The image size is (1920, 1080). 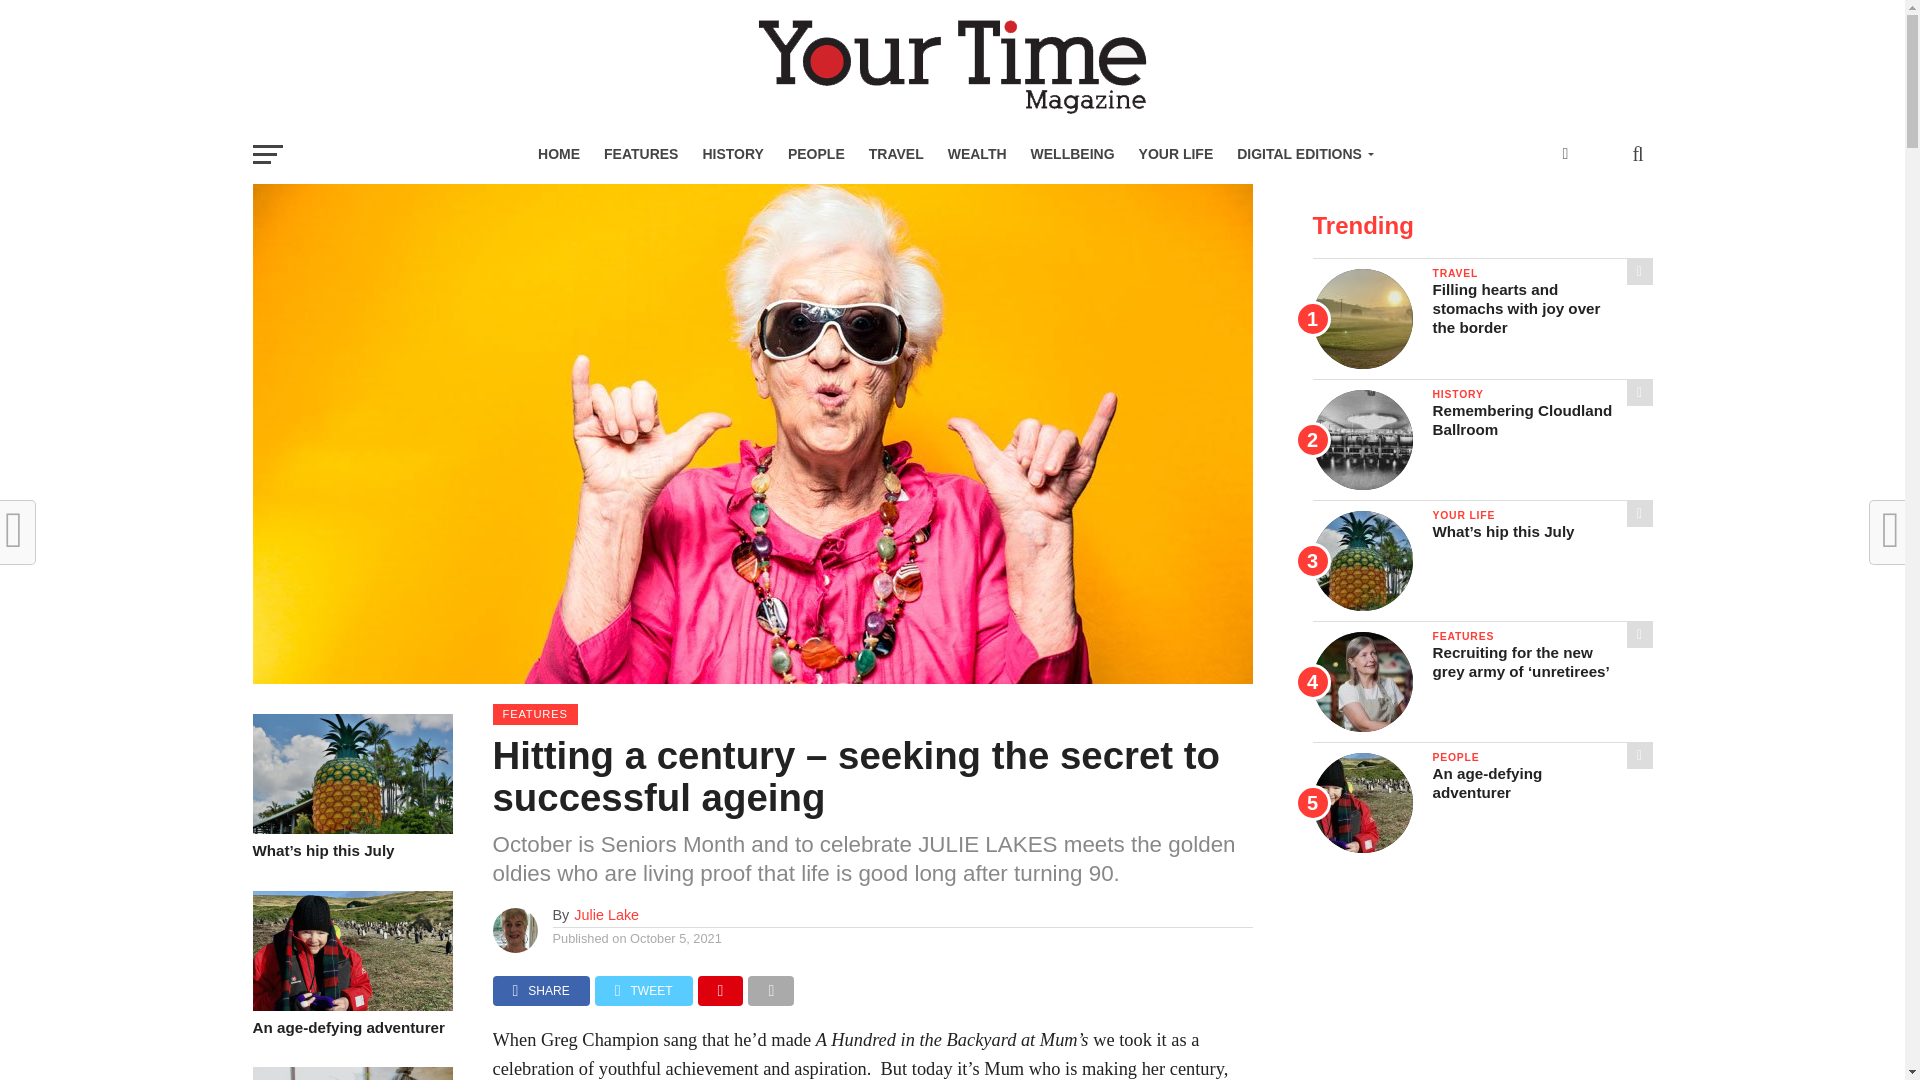 What do you see at coordinates (558, 154) in the screenshot?
I see `HOME` at bounding box center [558, 154].